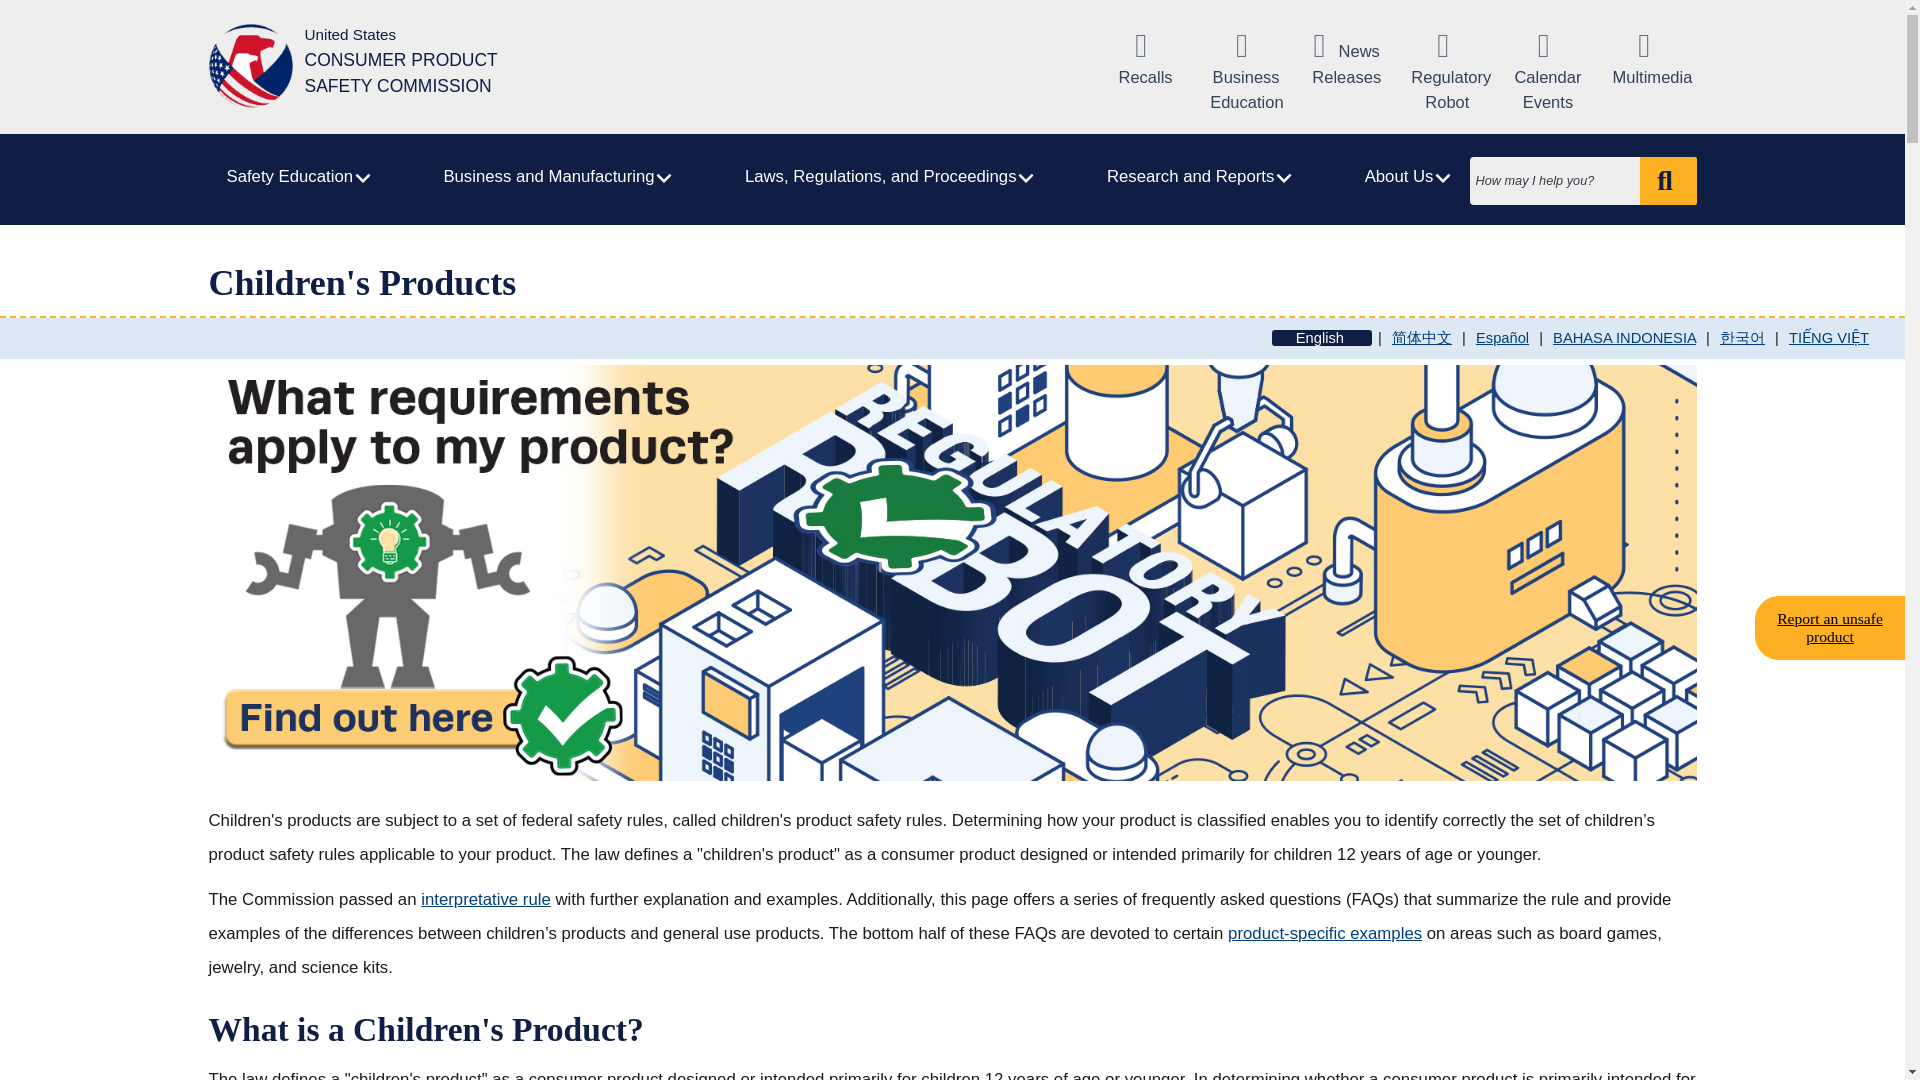 The height and width of the screenshot is (1080, 1920). Describe the element at coordinates (1624, 338) in the screenshot. I see `BAHASA INDONESIA` at that location.